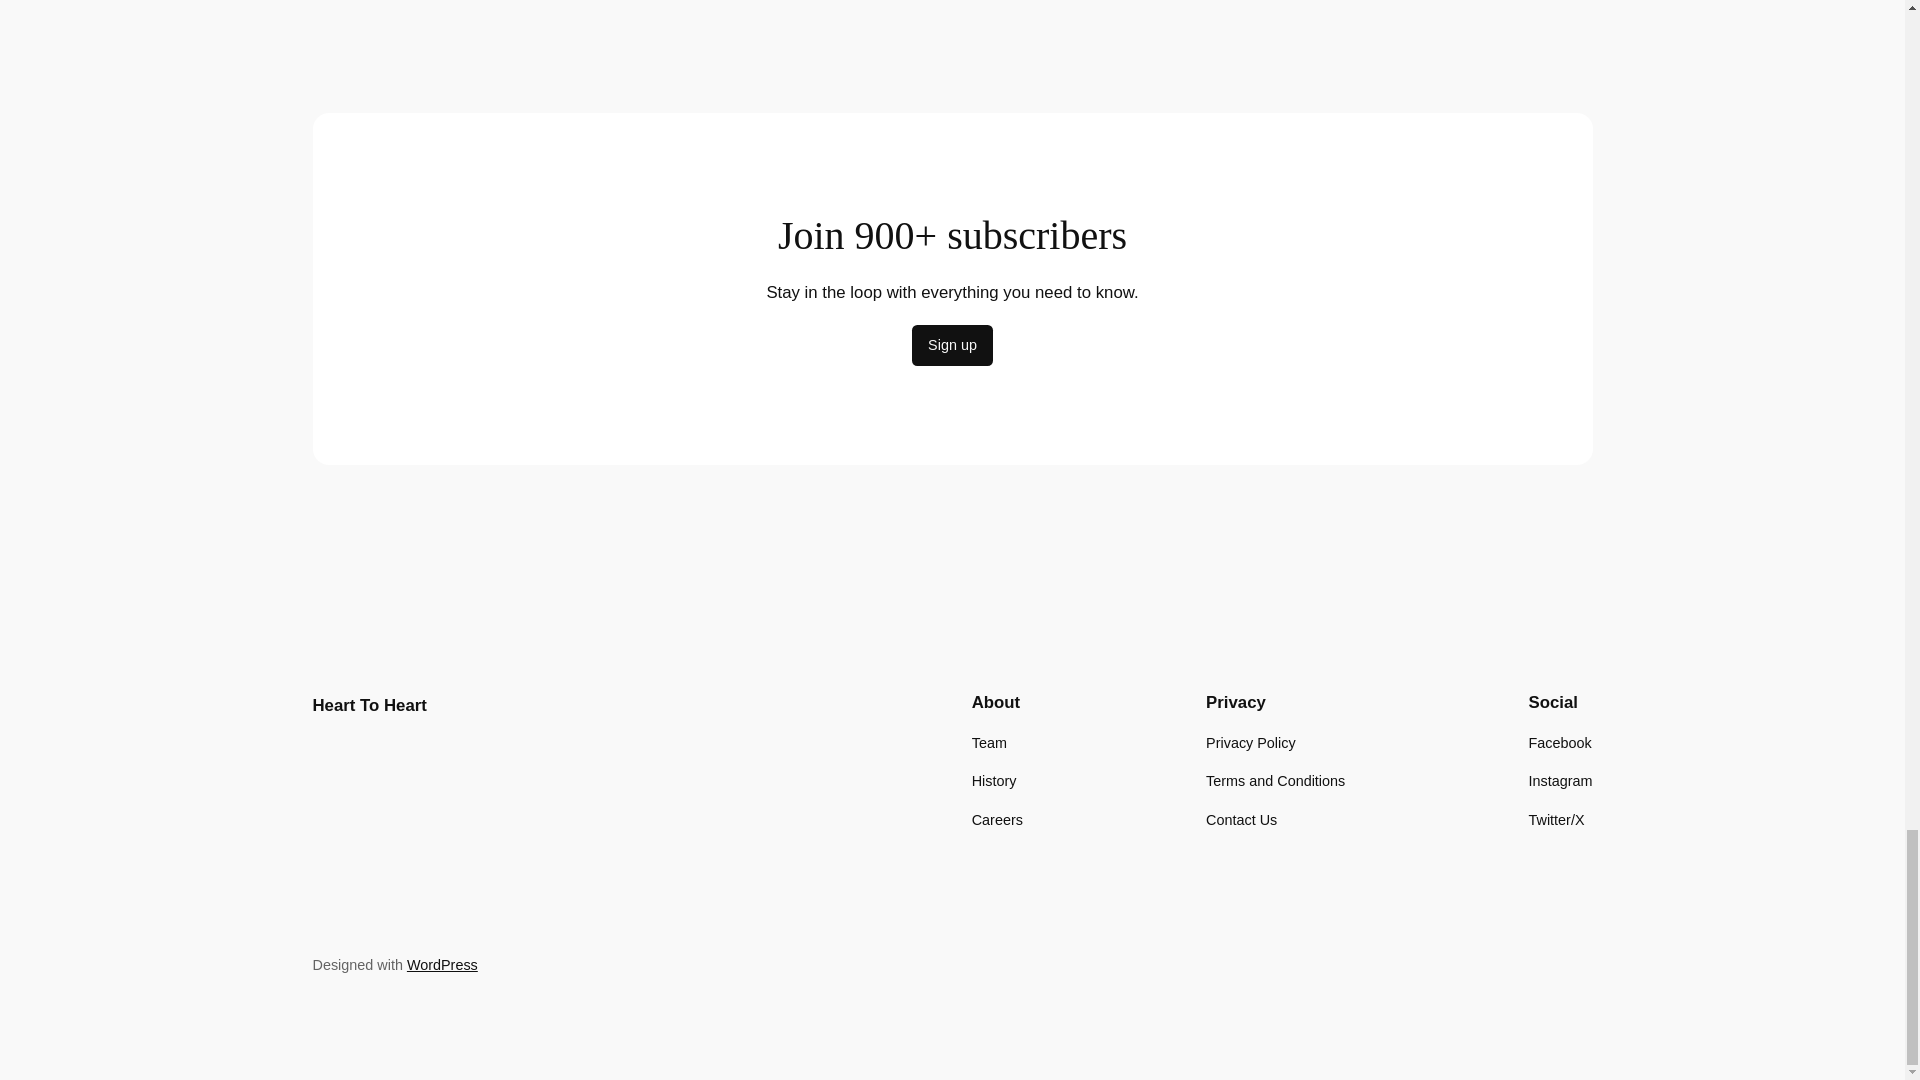 This screenshot has width=1920, height=1080. Describe the element at coordinates (1250, 742) in the screenshot. I see `Privacy Policy` at that location.